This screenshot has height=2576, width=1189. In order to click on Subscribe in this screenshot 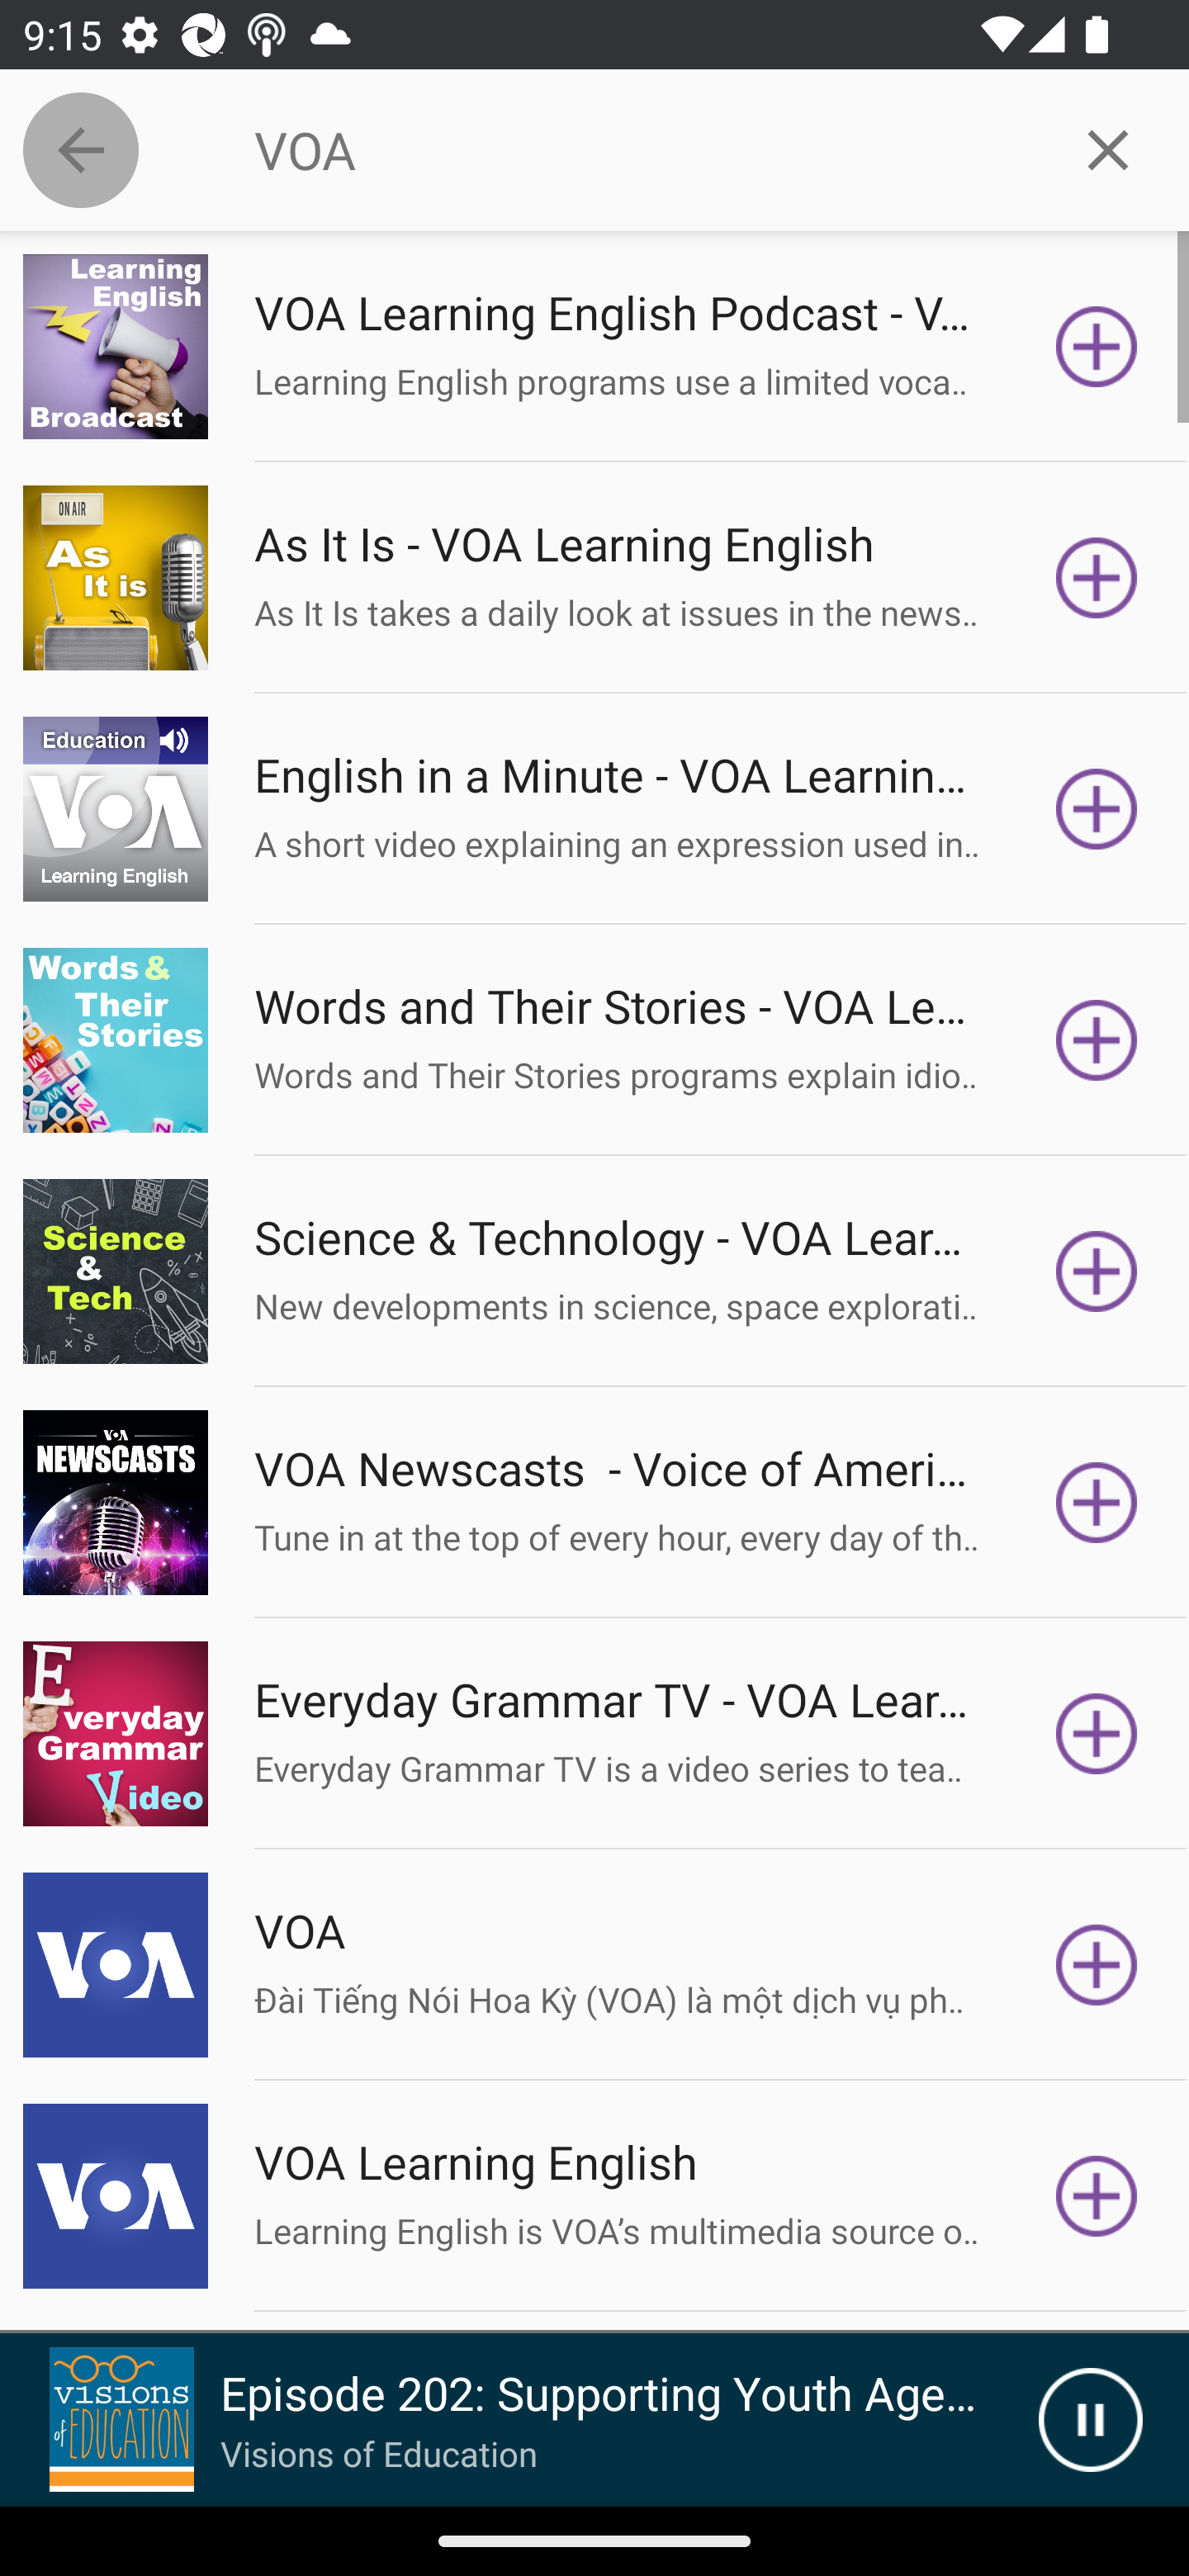, I will do `click(1097, 1965)`.